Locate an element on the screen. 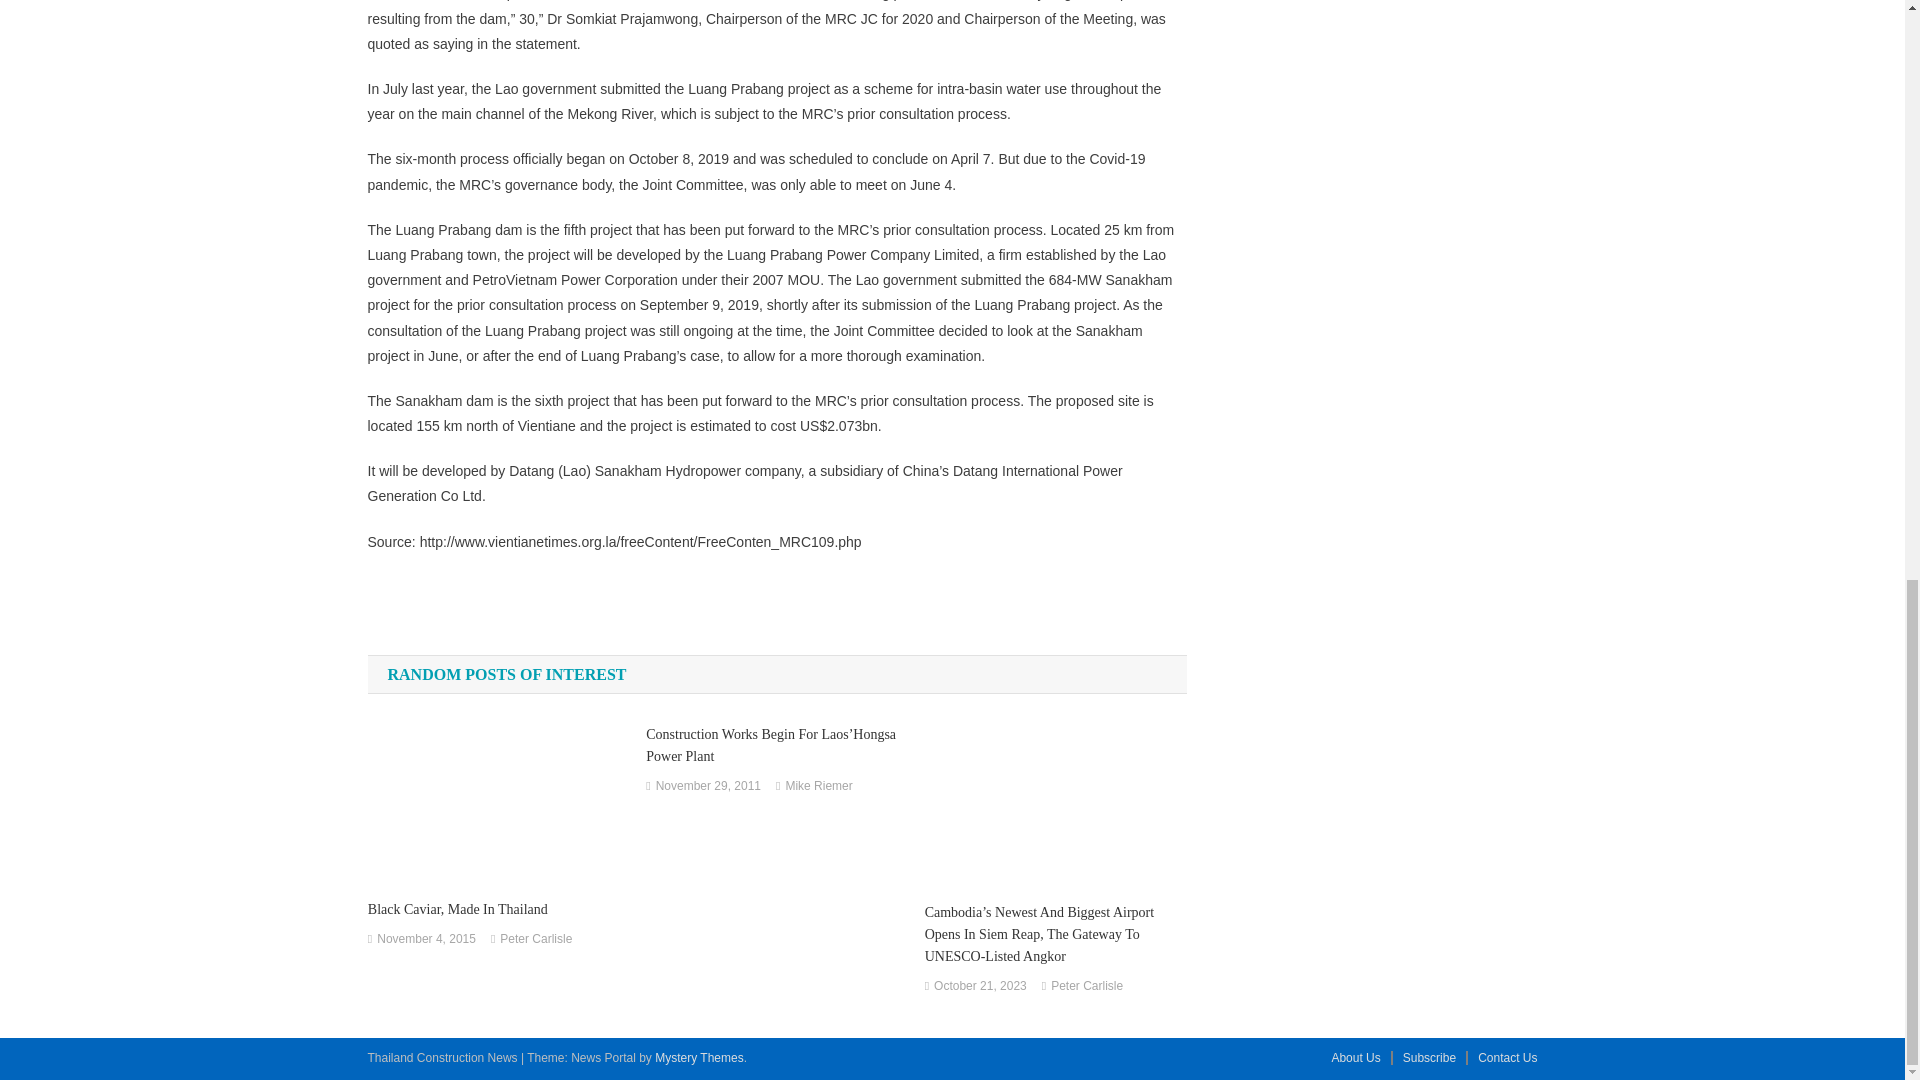 This screenshot has width=1920, height=1080. Black Caviar, Made In Thailand is located at coordinates (498, 910).